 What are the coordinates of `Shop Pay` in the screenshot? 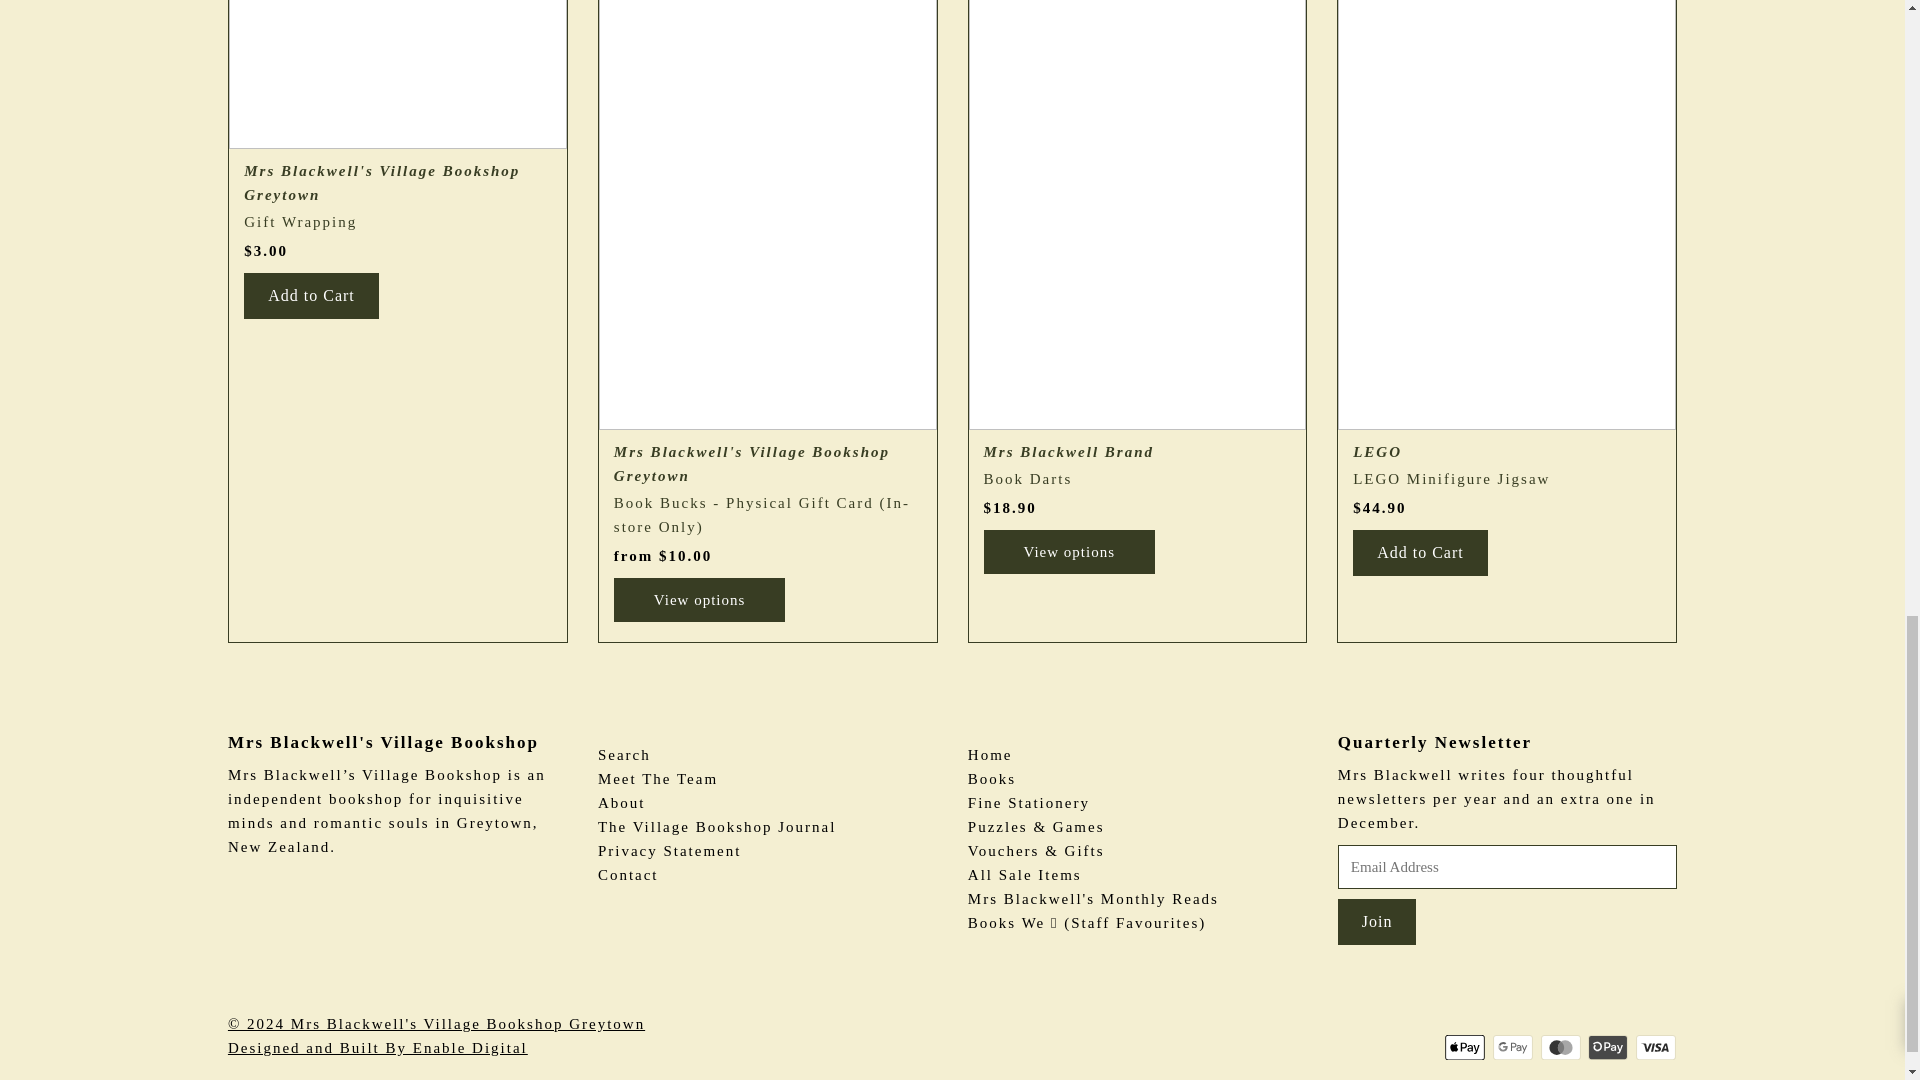 It's located at (1608, 1046).